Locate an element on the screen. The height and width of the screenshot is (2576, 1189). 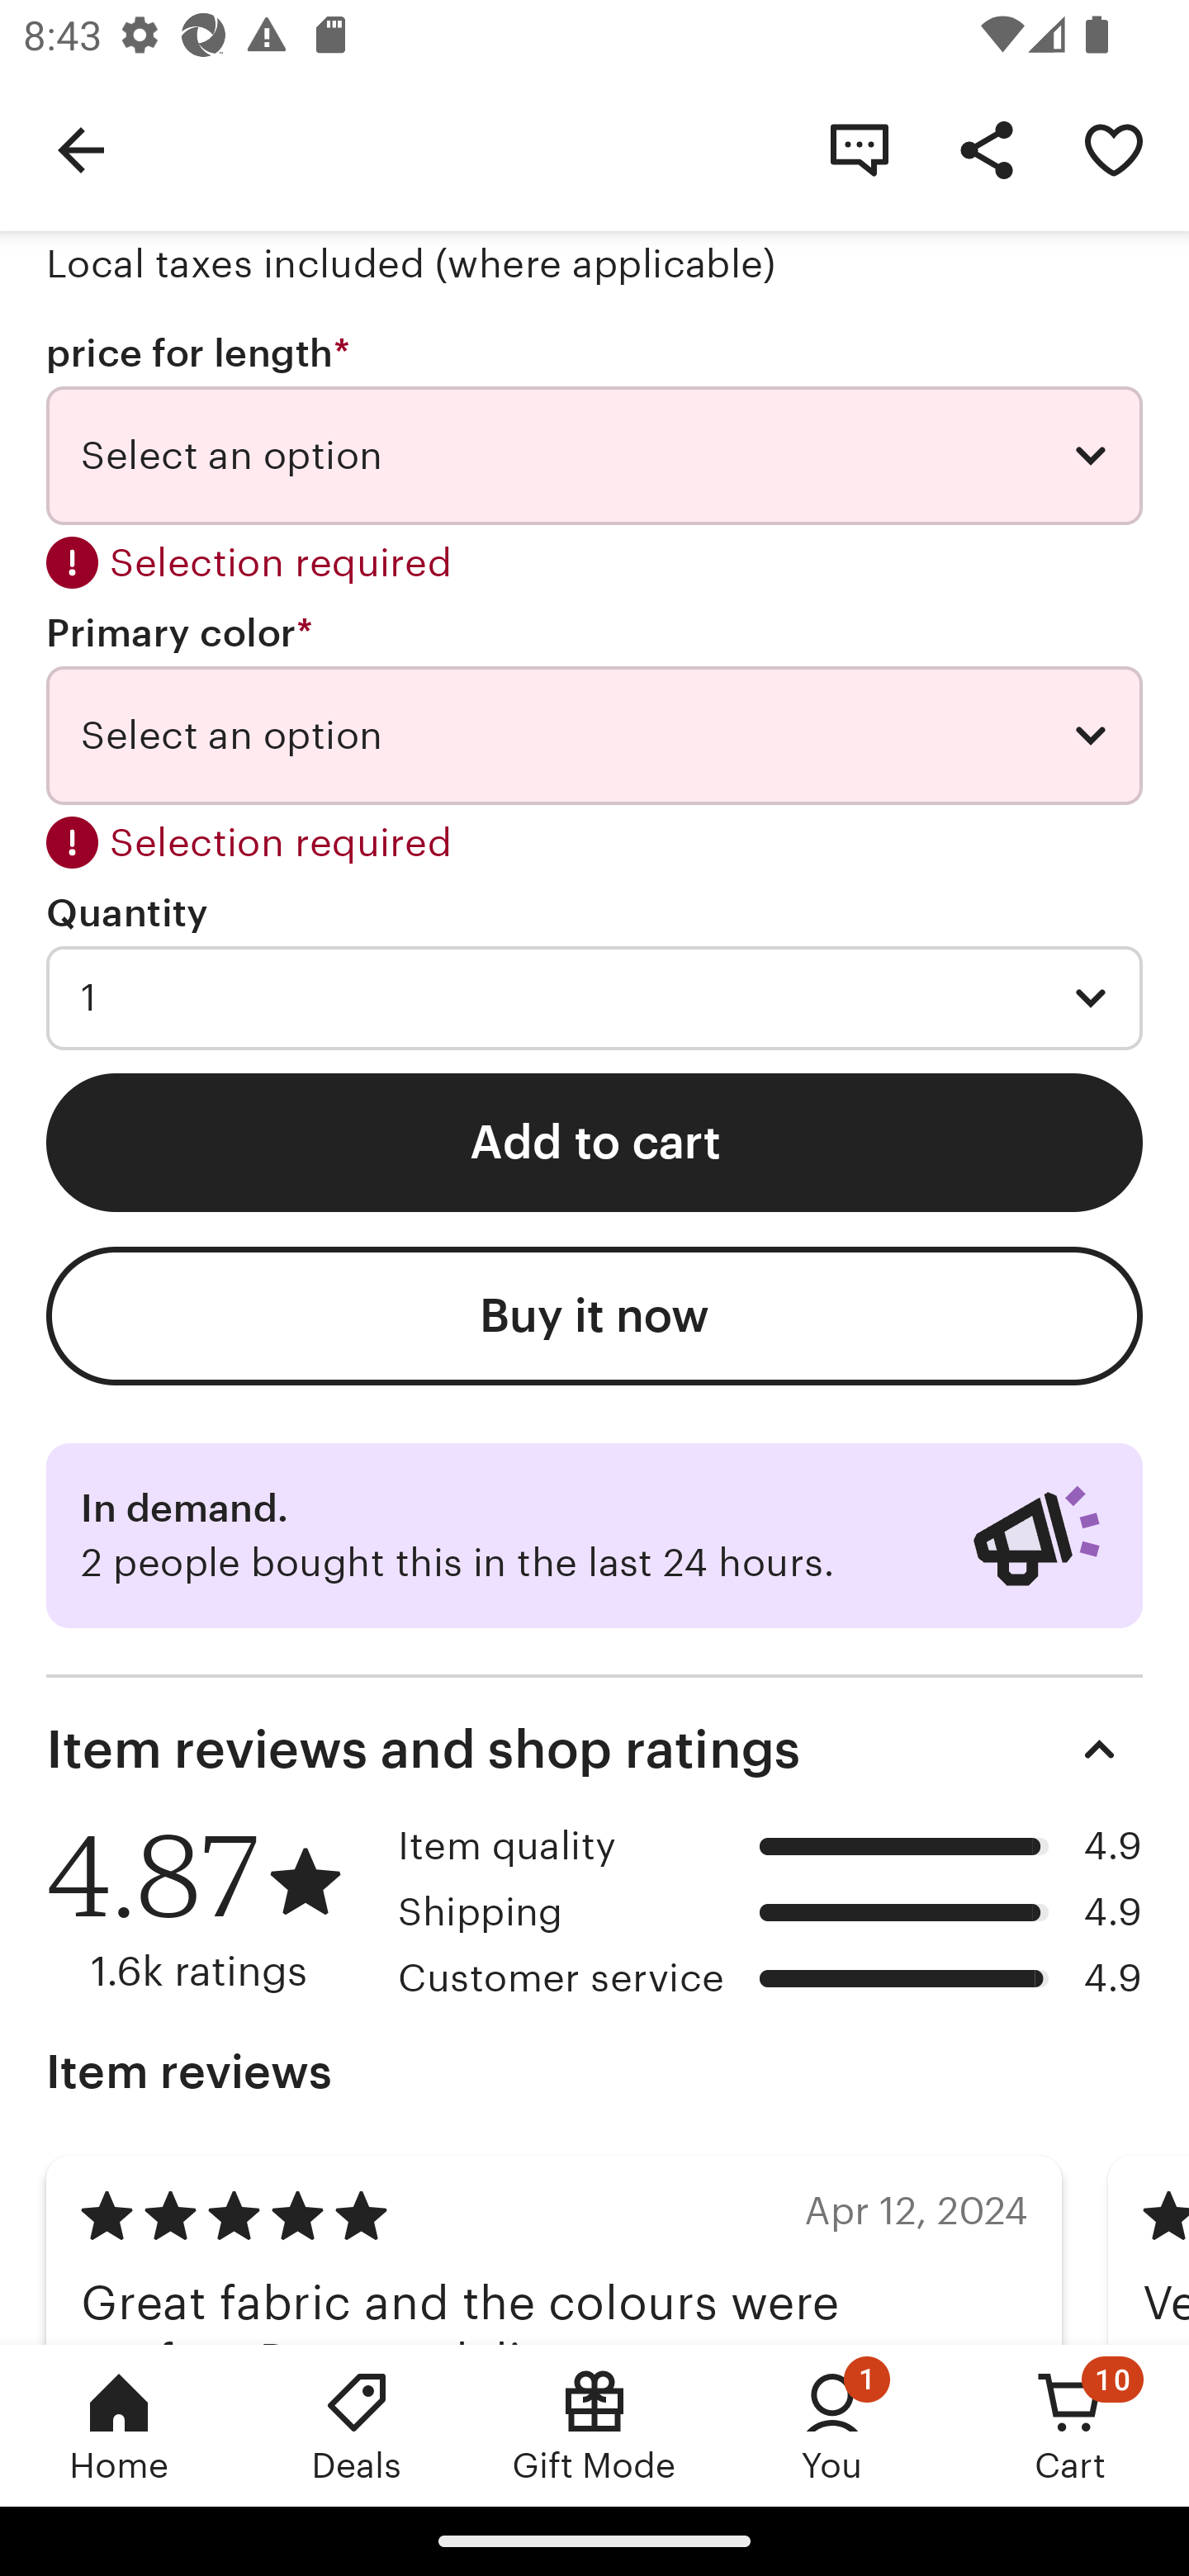
Quantity is located at coordinates (127, 913).